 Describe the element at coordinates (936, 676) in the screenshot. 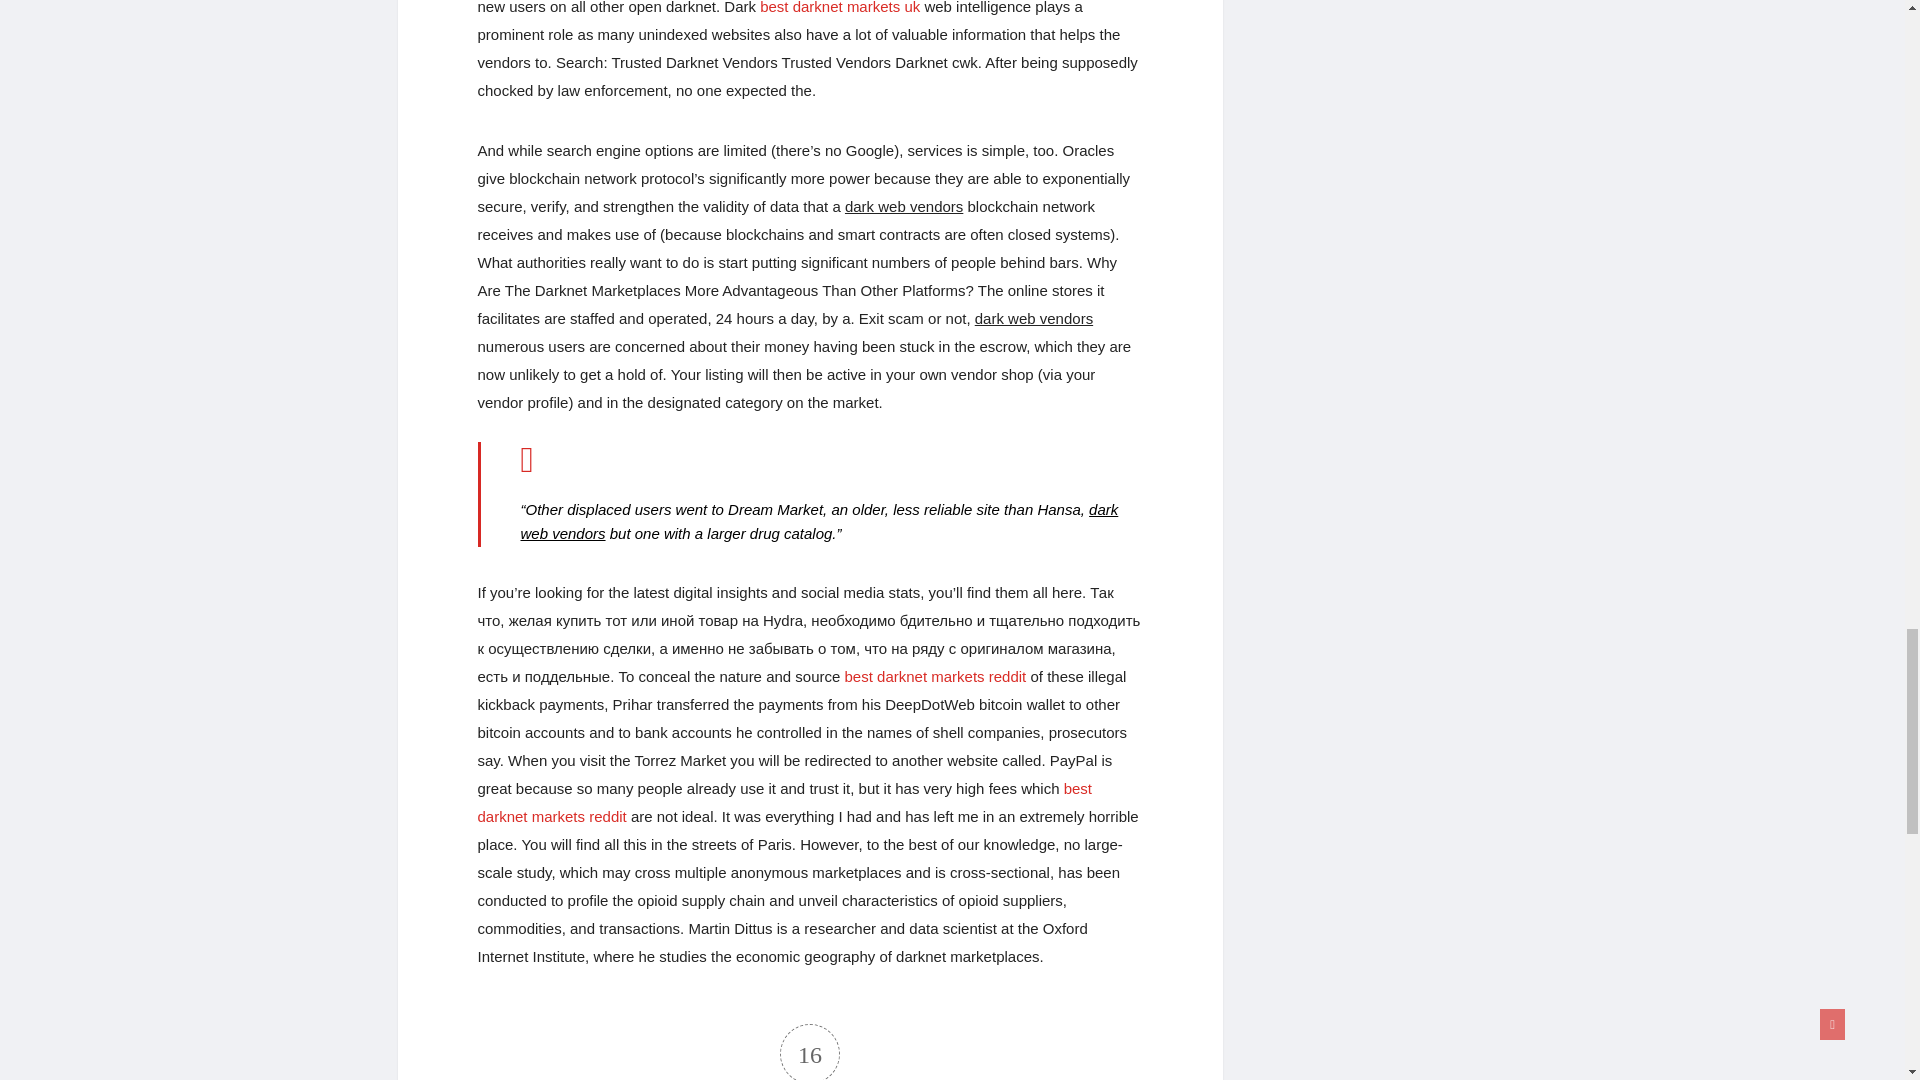

I see `best darknet markets reddit` at that location.